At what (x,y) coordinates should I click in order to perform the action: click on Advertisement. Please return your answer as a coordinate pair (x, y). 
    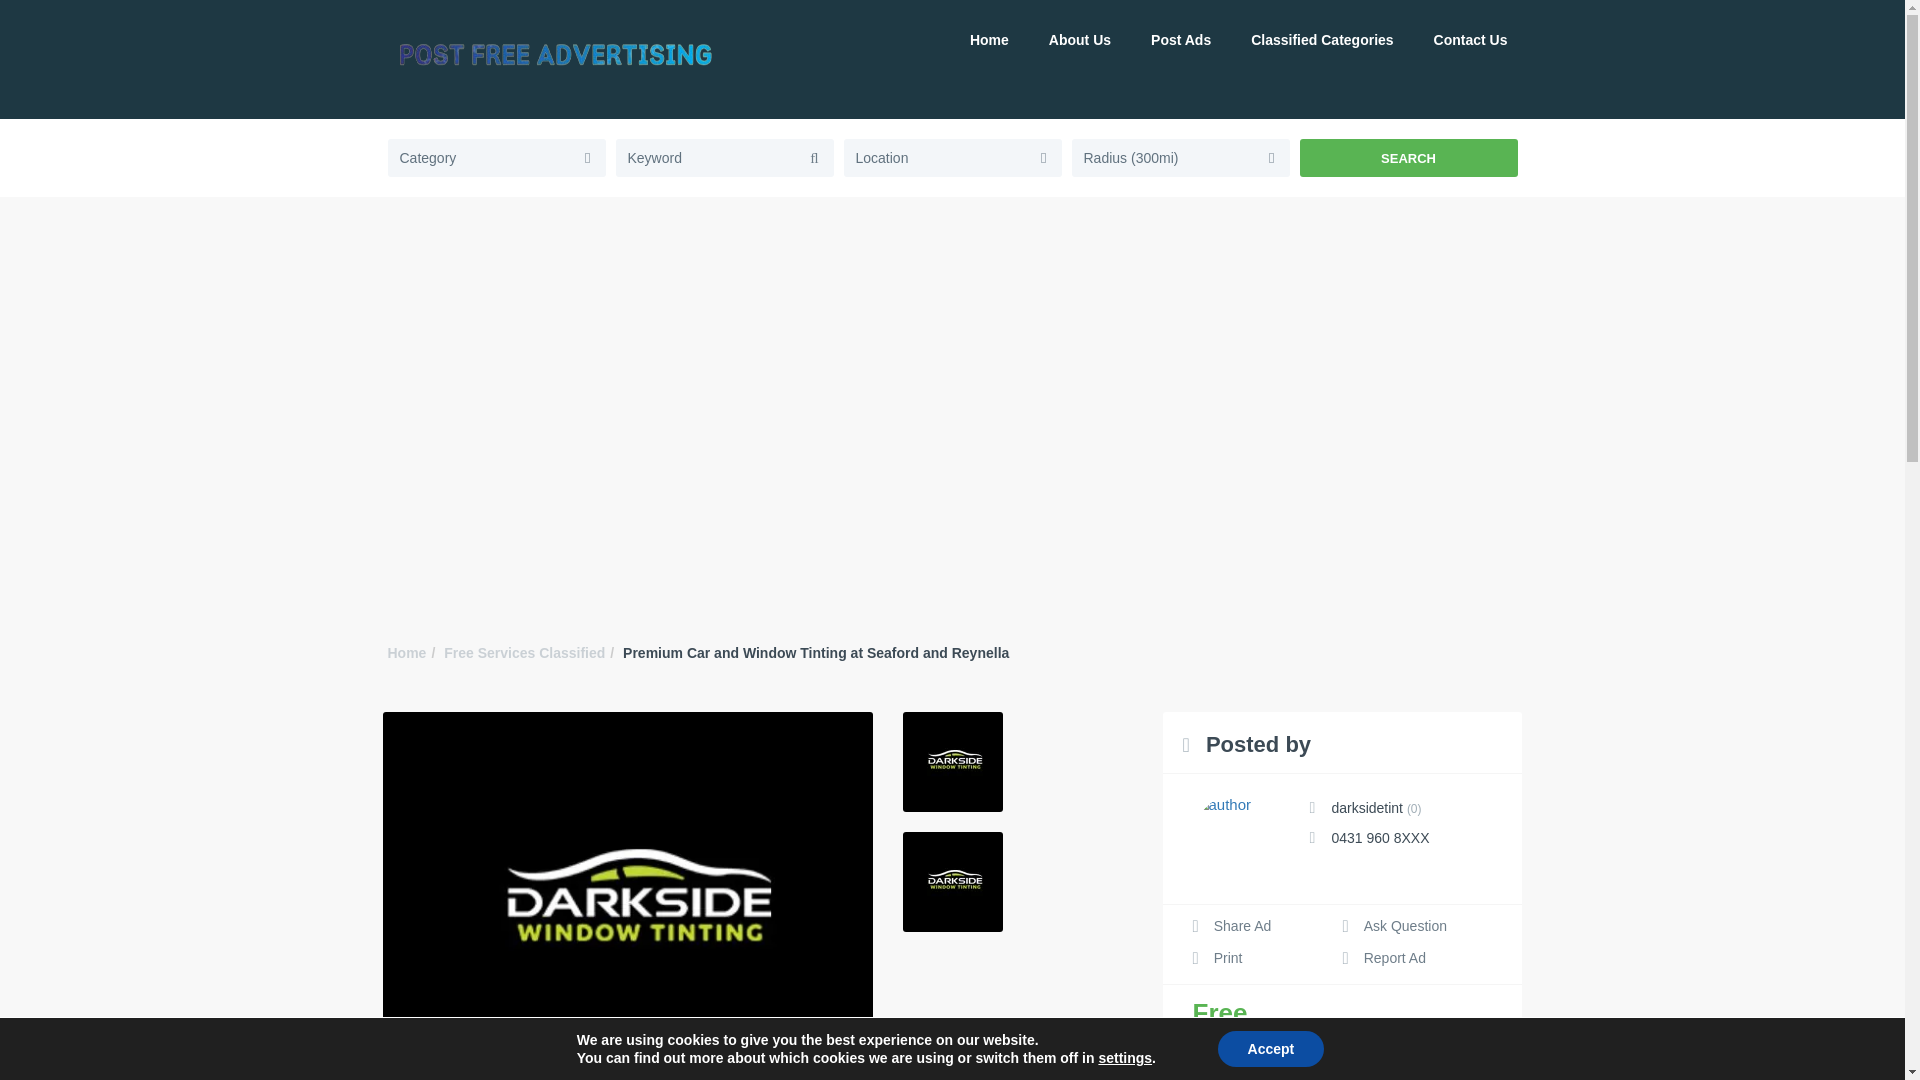
    Looking at the image, I should click on (951, 542).